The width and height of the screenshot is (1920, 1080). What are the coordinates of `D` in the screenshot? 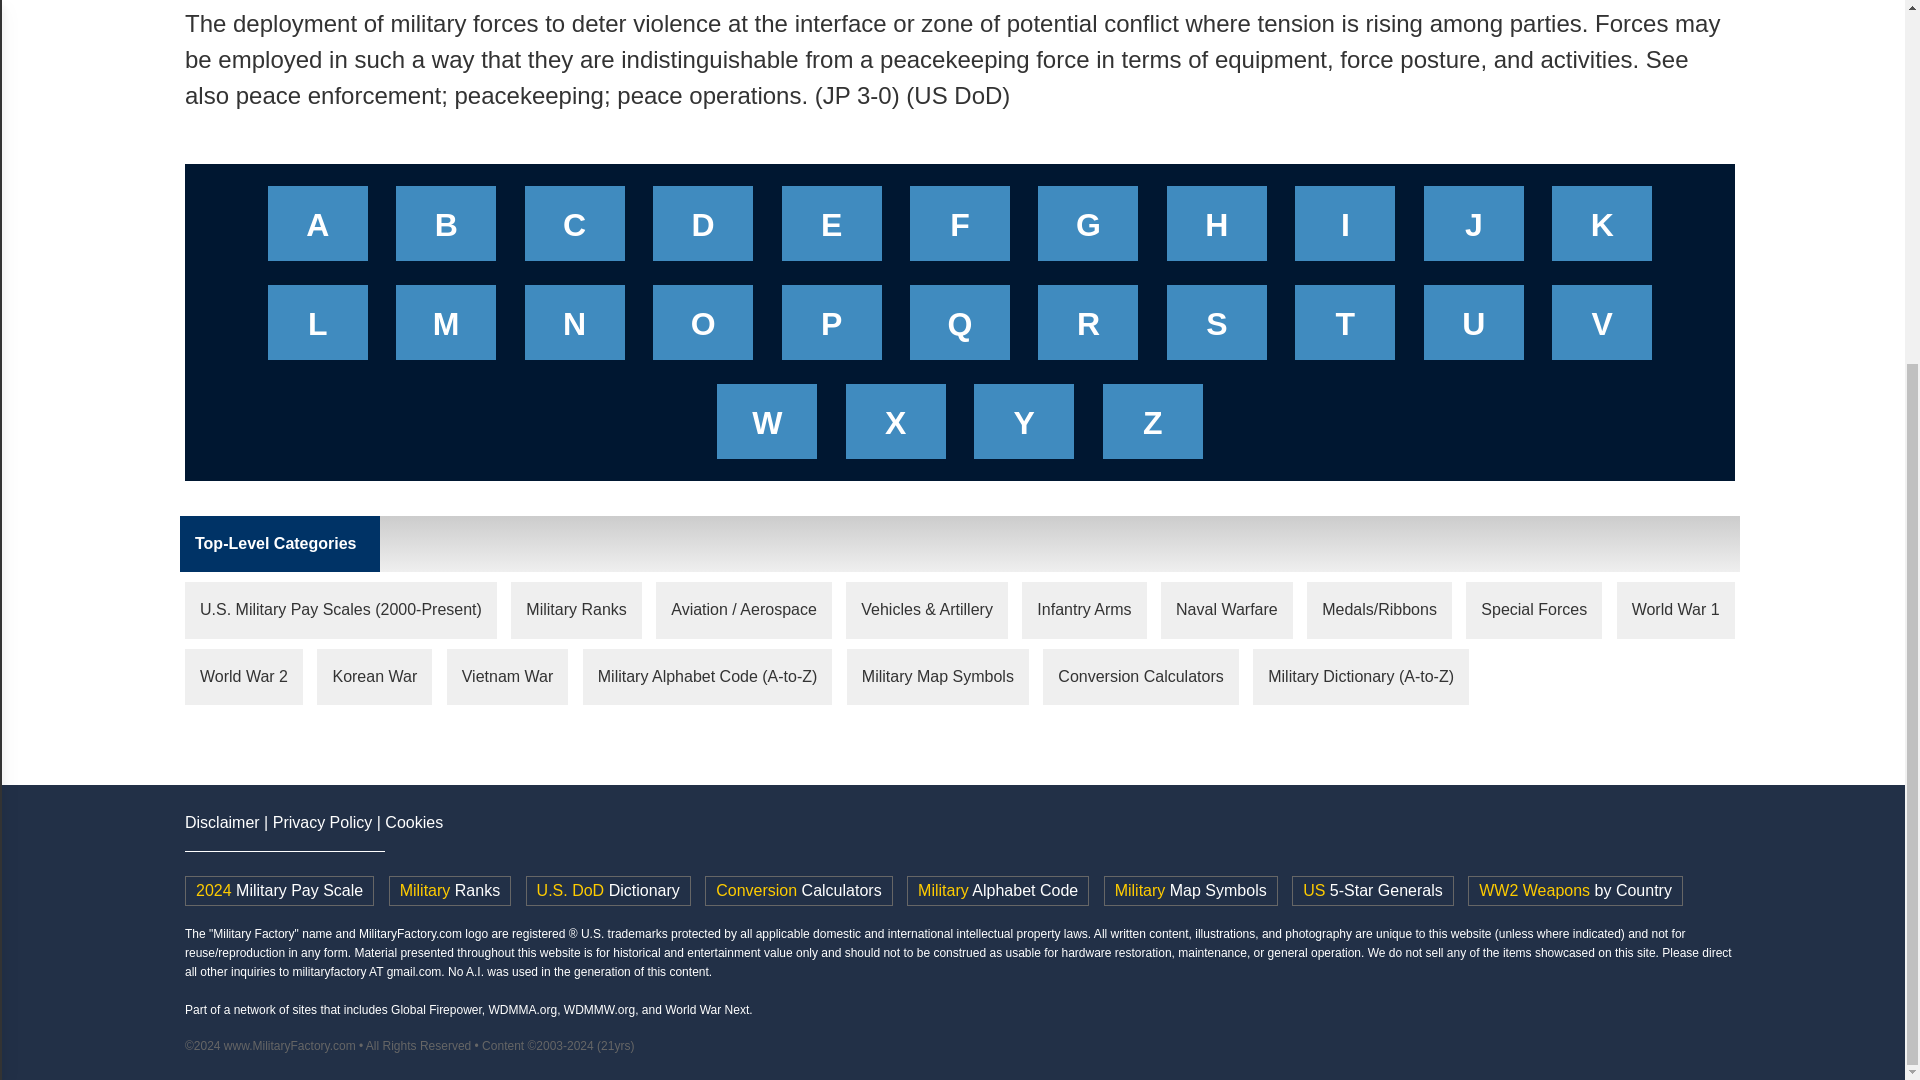 It's located at (702, 230).